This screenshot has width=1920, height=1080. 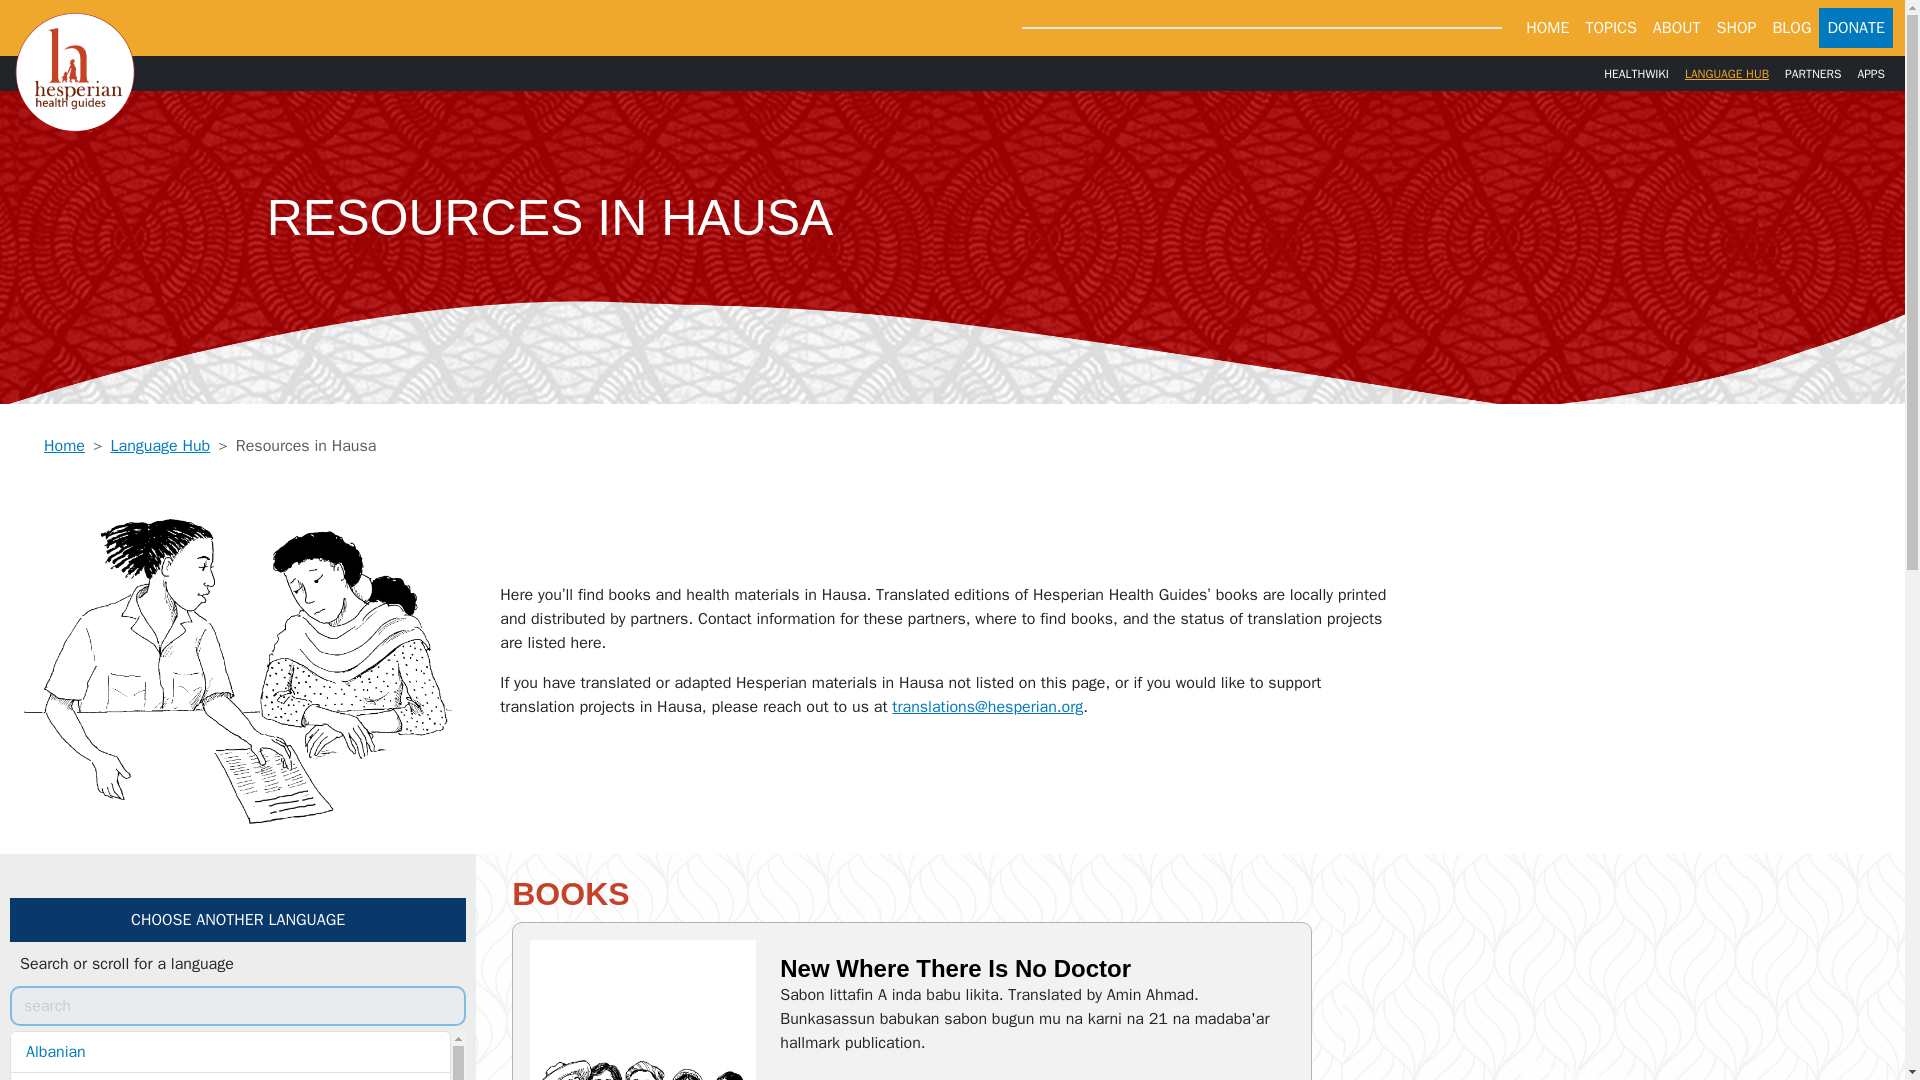 I want to click on DONATE, so click(x=1856, y=27).